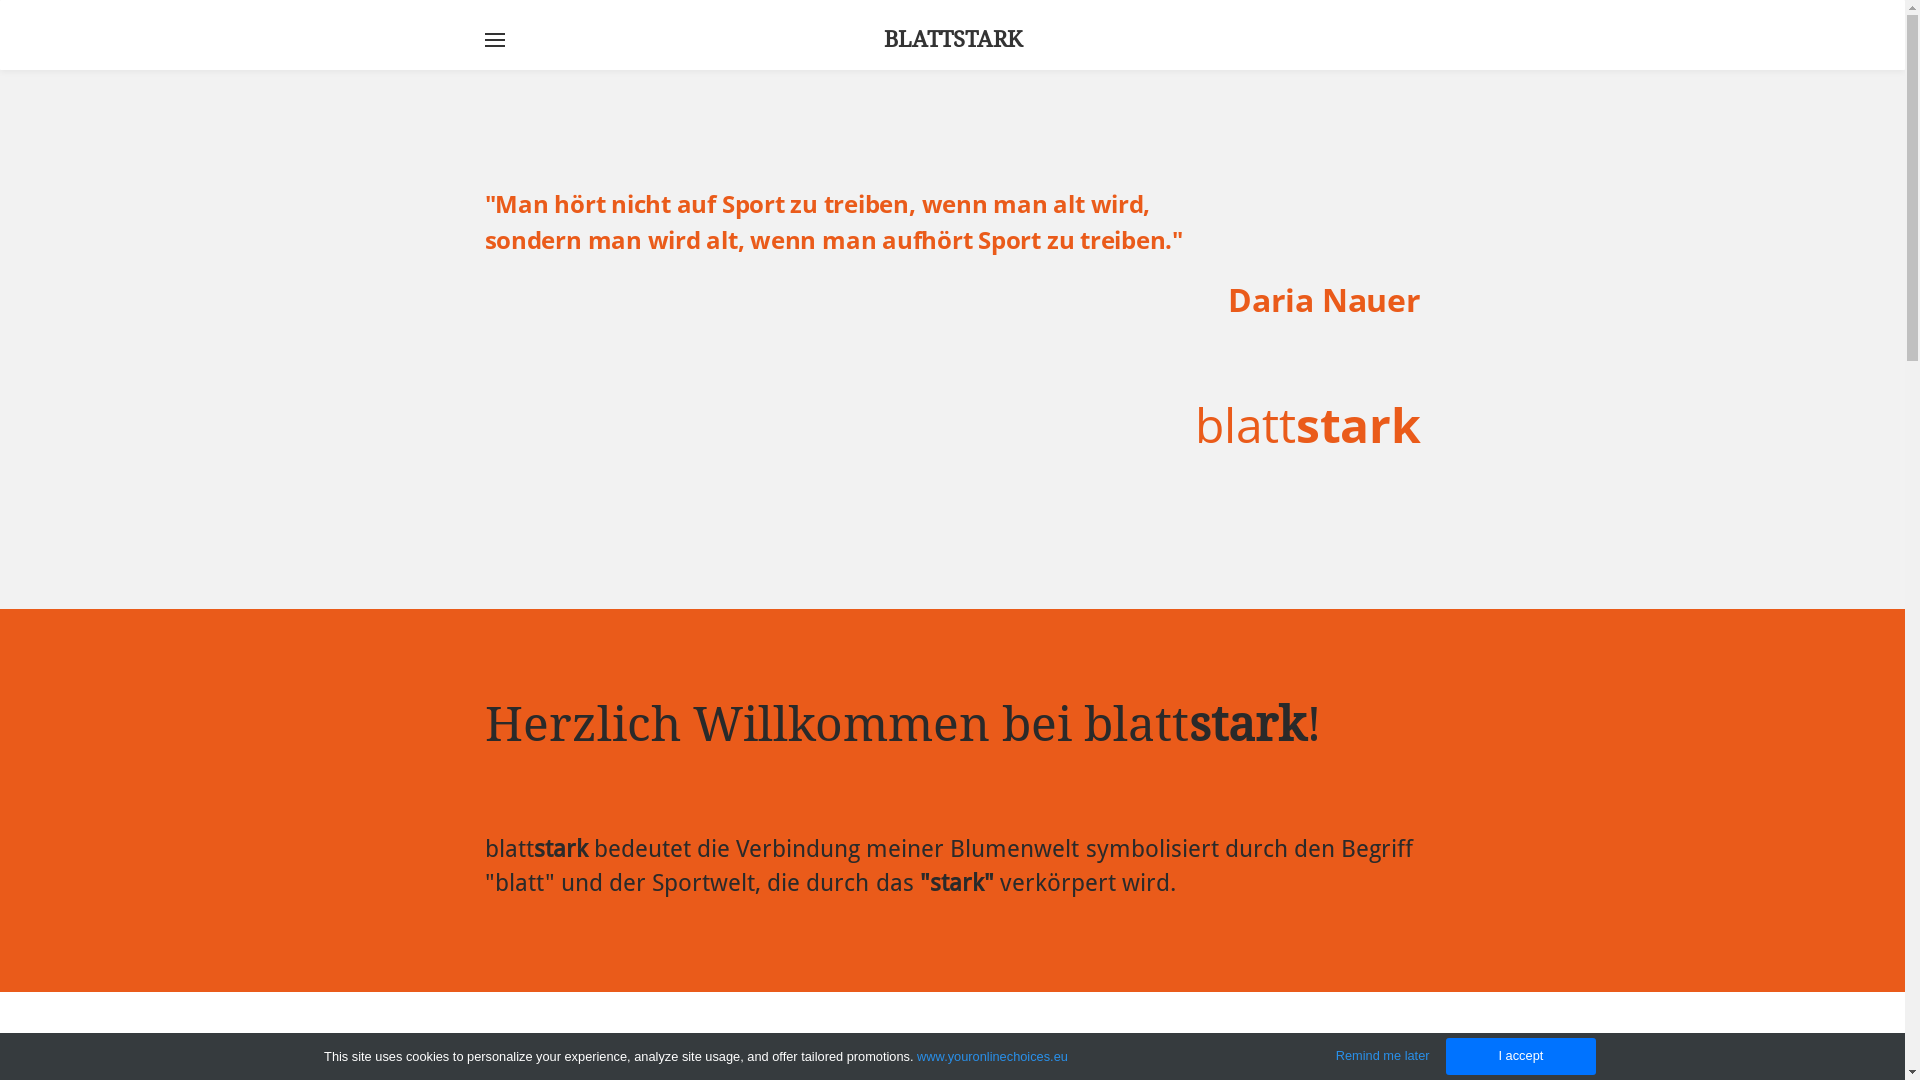 Image resolution: width=1920 pixels, height=1080 pixels. Describe the element at coordinates (1521, 1056) in the screenshot. I see `I accept` at that location.